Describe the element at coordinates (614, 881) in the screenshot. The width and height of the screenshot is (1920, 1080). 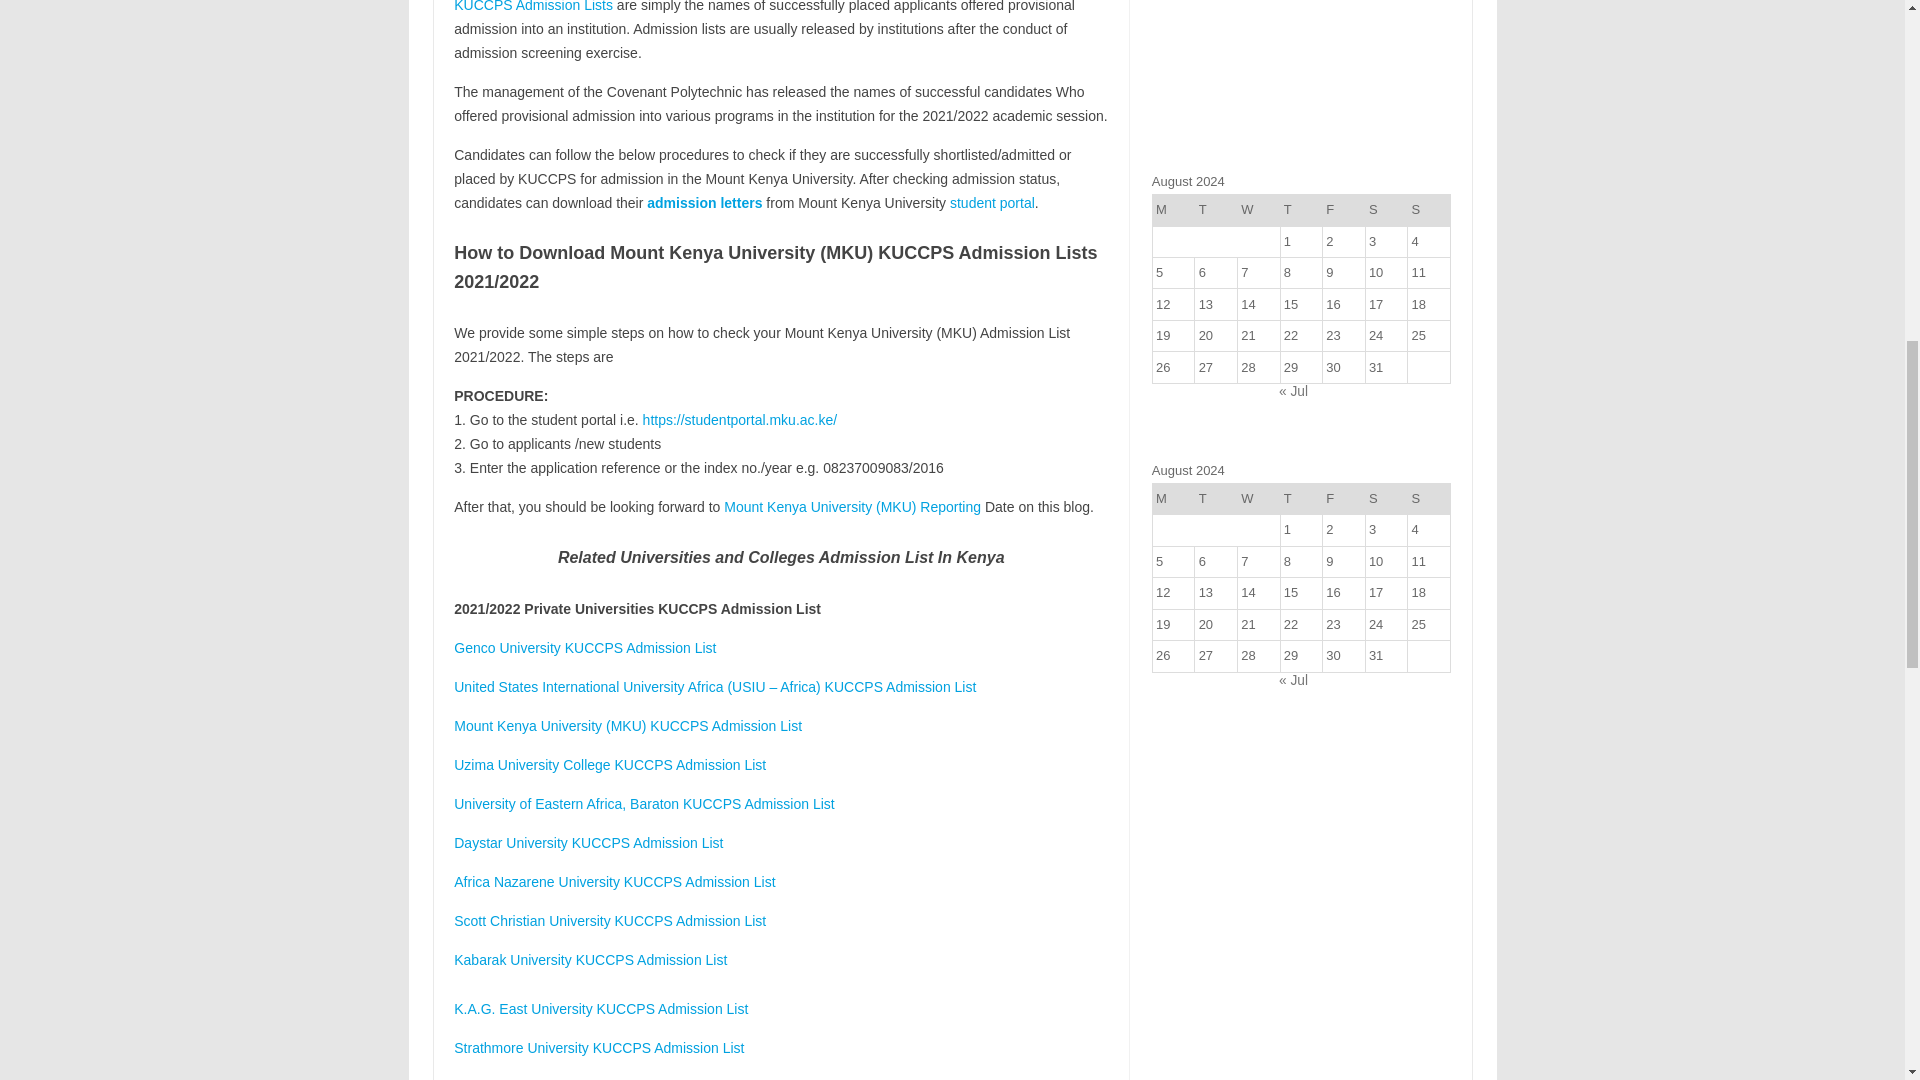
I see `Africa Nazarene University KUCCPS Admission List` at that location.